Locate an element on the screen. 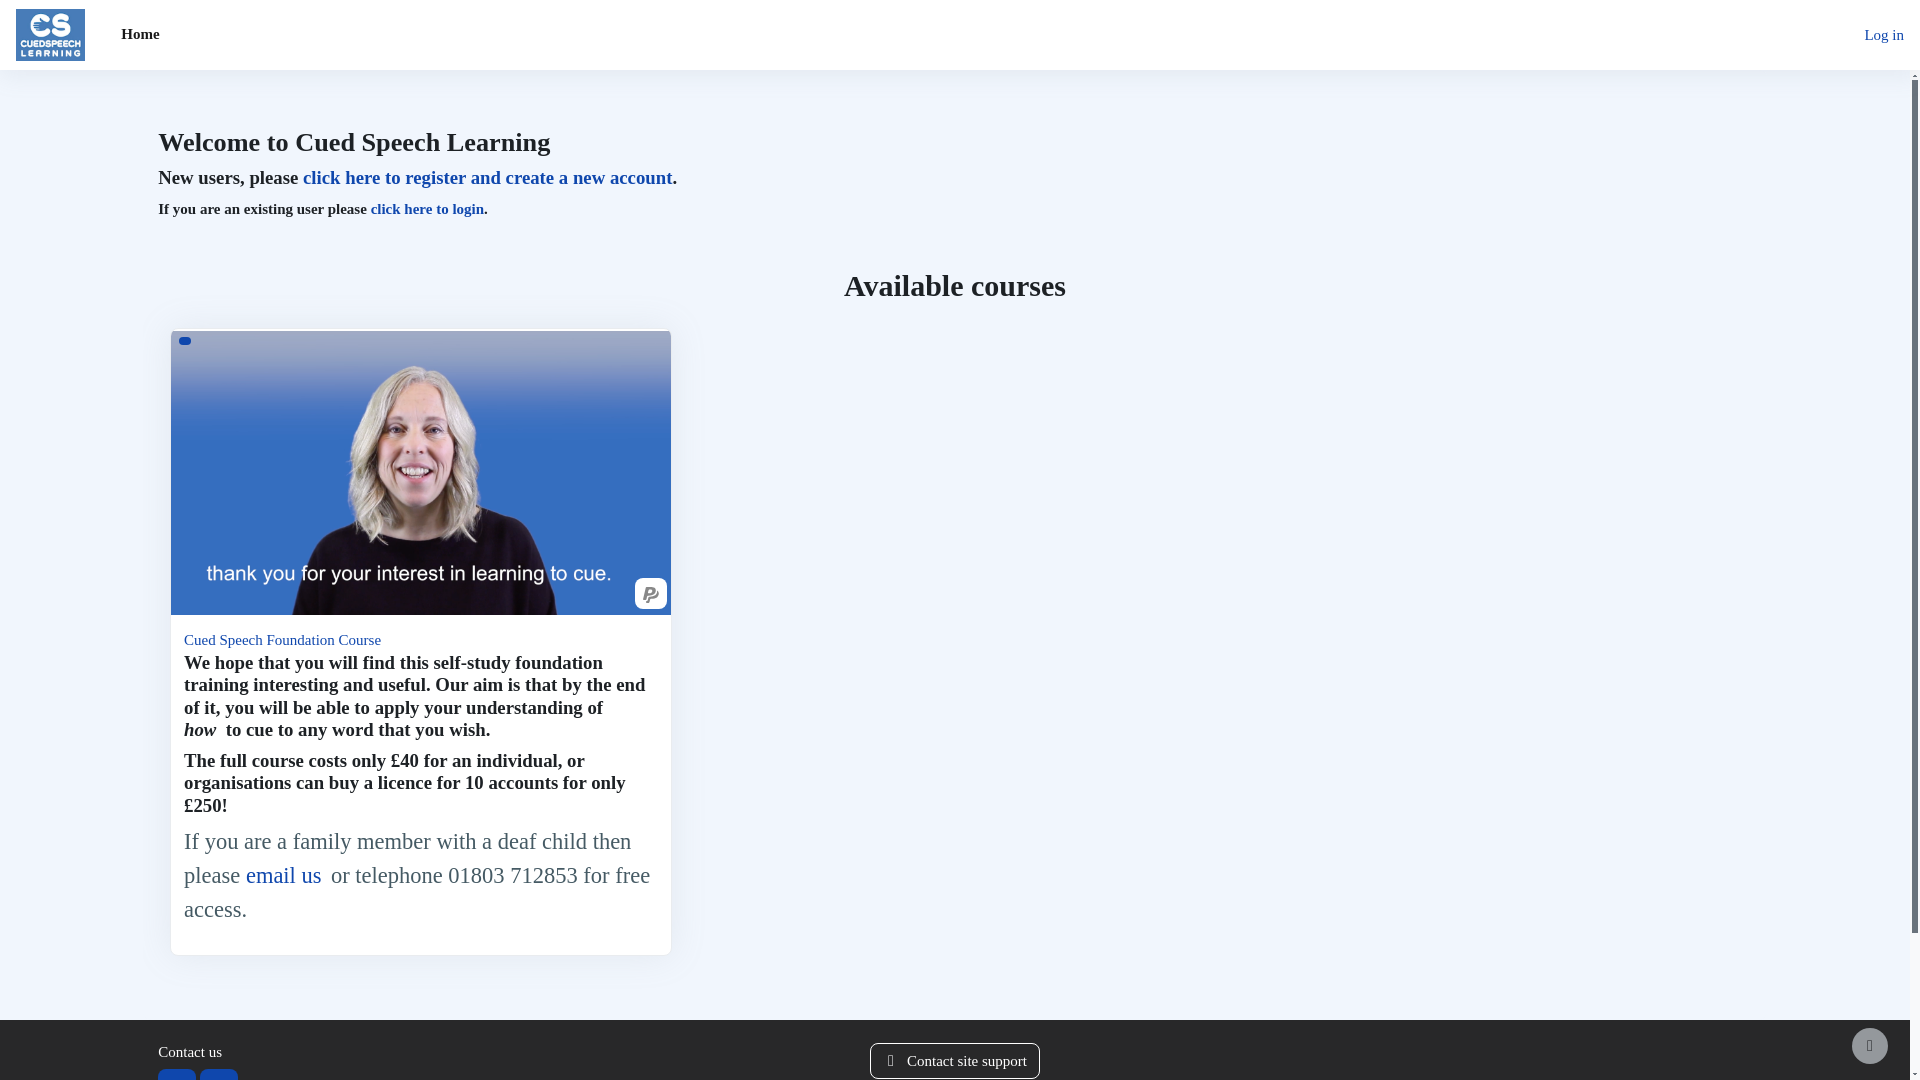 The width and height of the screenshot is (1920, 1080). email us is located at coordinates (284, 874).